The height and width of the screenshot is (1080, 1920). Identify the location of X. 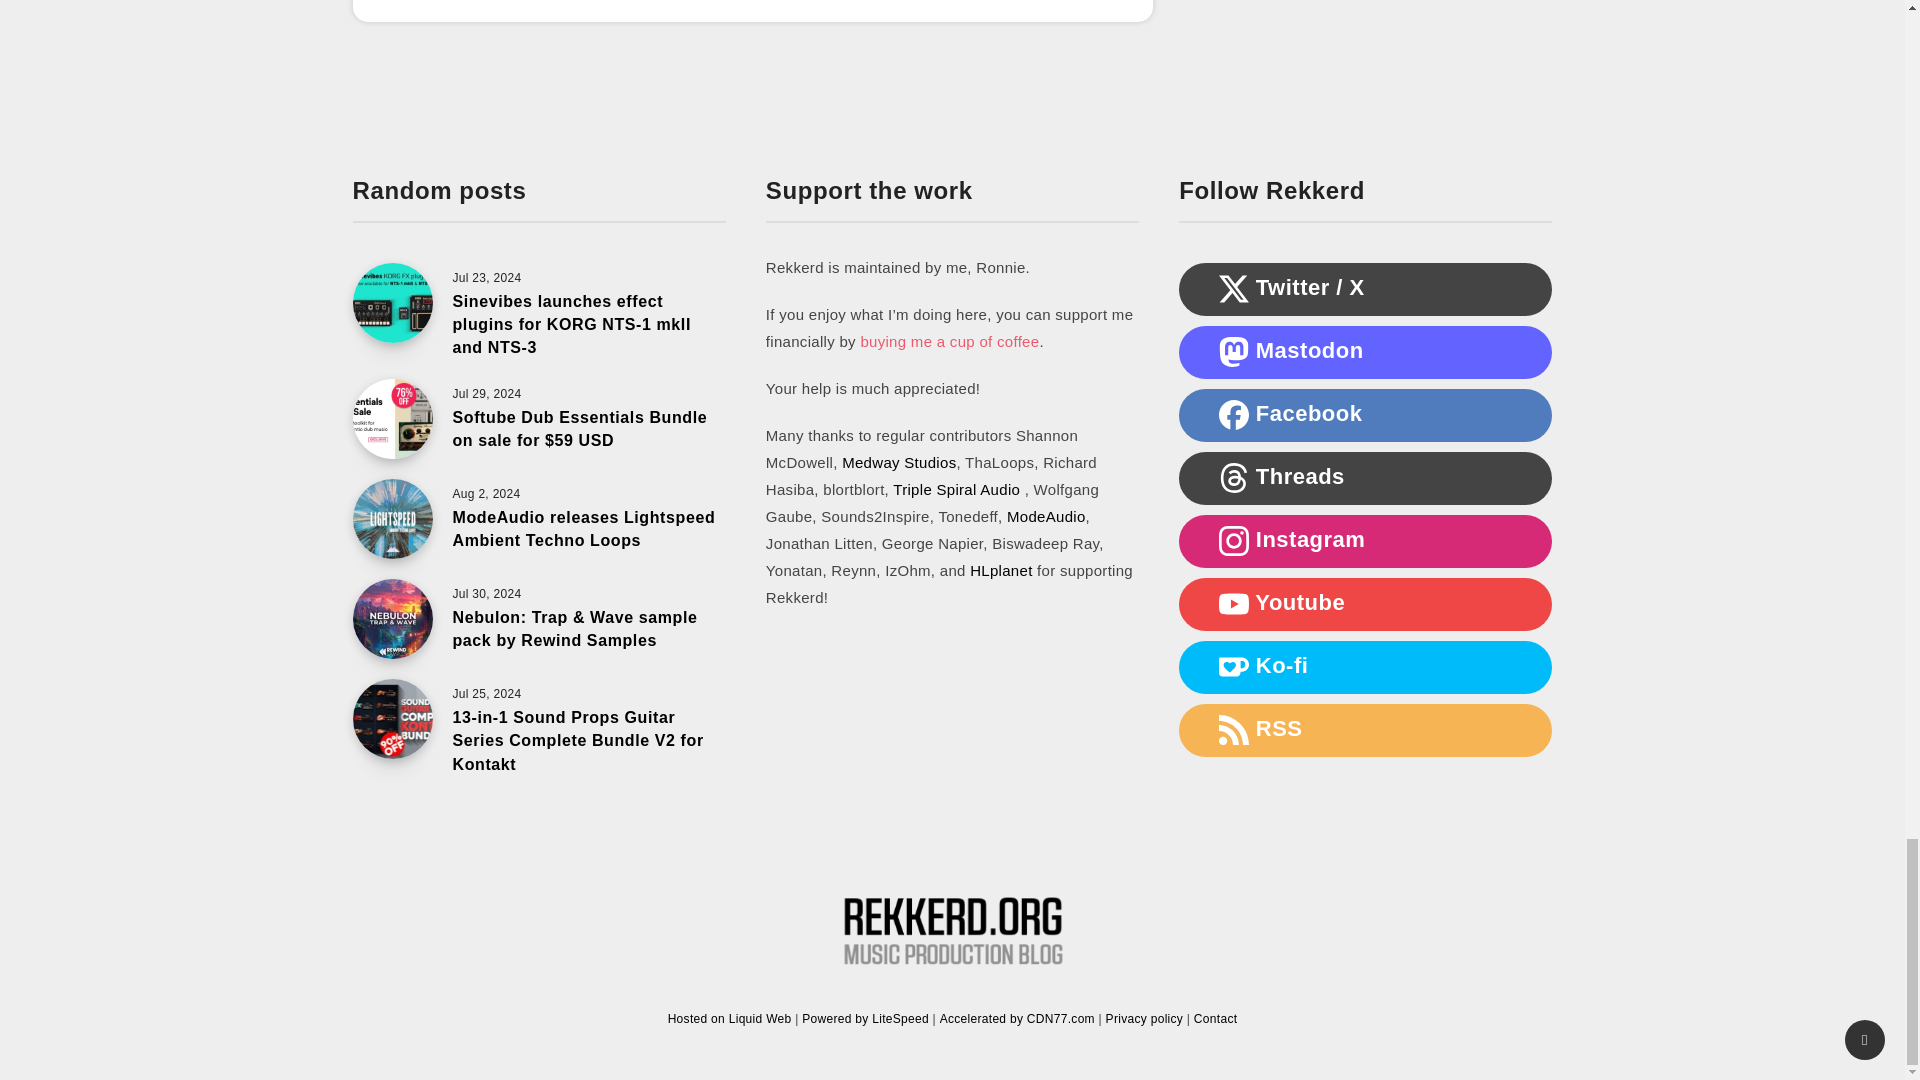
(1234, 288).